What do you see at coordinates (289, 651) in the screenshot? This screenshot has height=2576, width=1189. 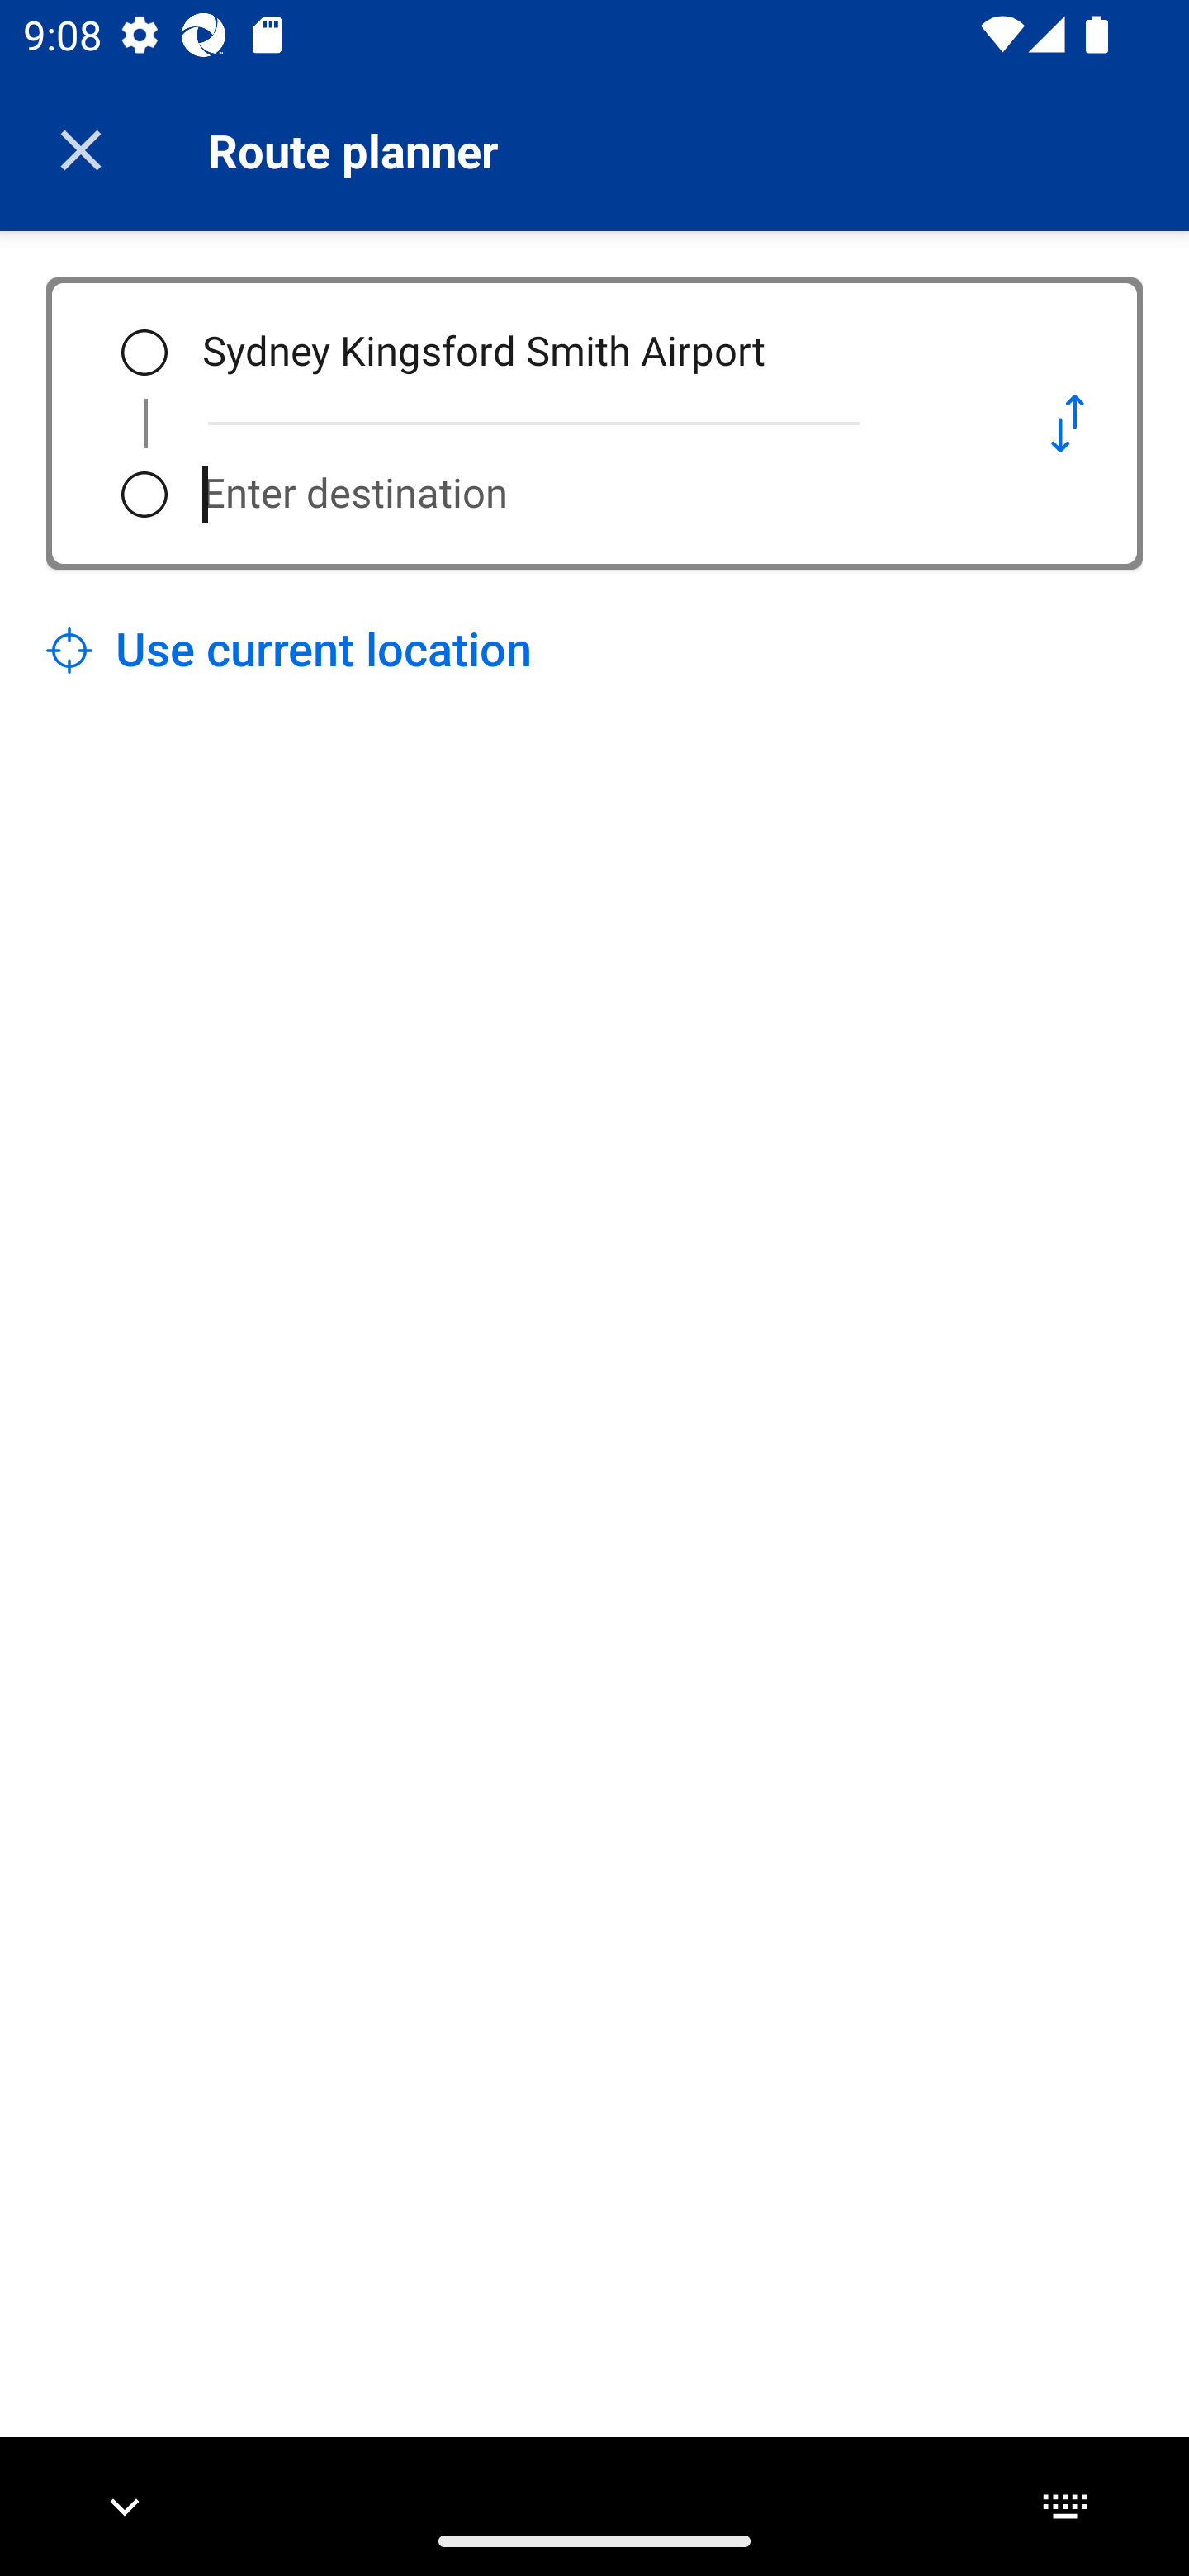 I see `Use current location` at bounding box center [289, 651].